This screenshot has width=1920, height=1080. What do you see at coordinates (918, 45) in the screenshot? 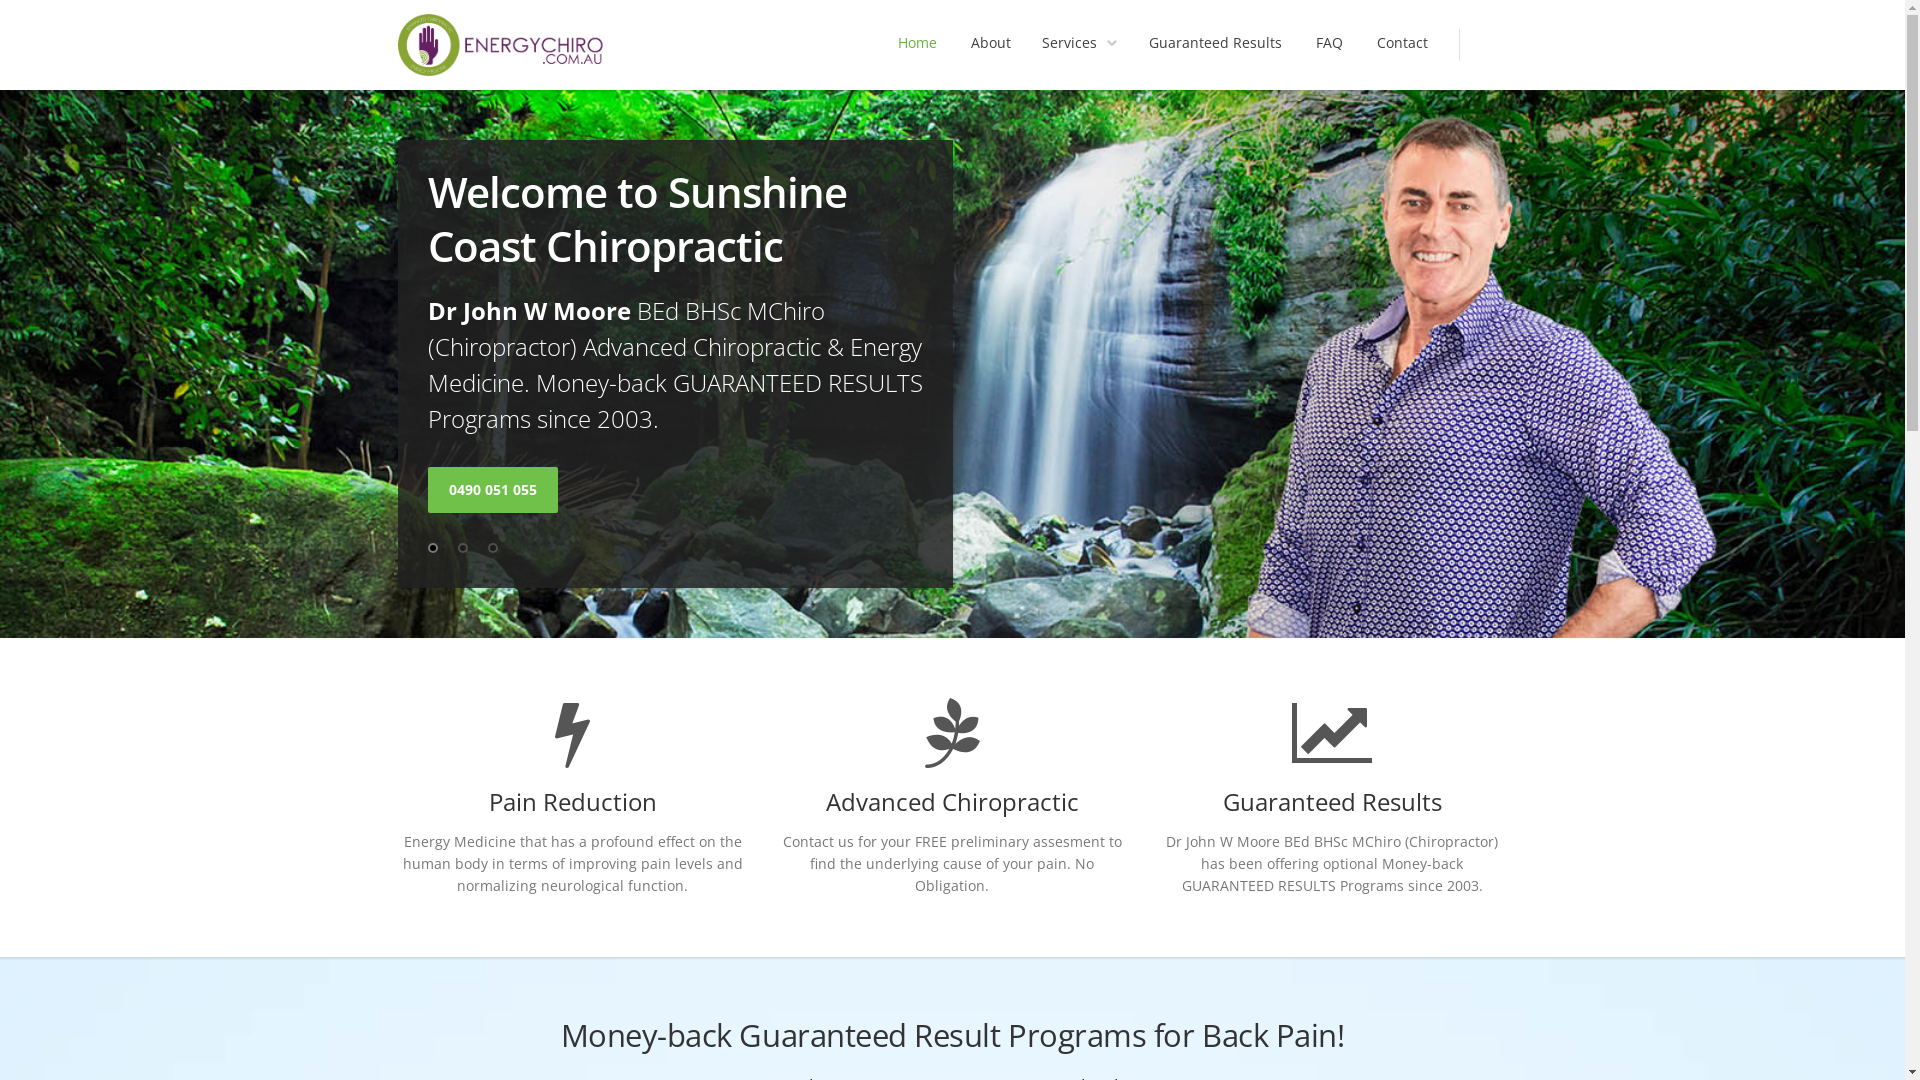
I see `Home` at bounding box center [918, 45].